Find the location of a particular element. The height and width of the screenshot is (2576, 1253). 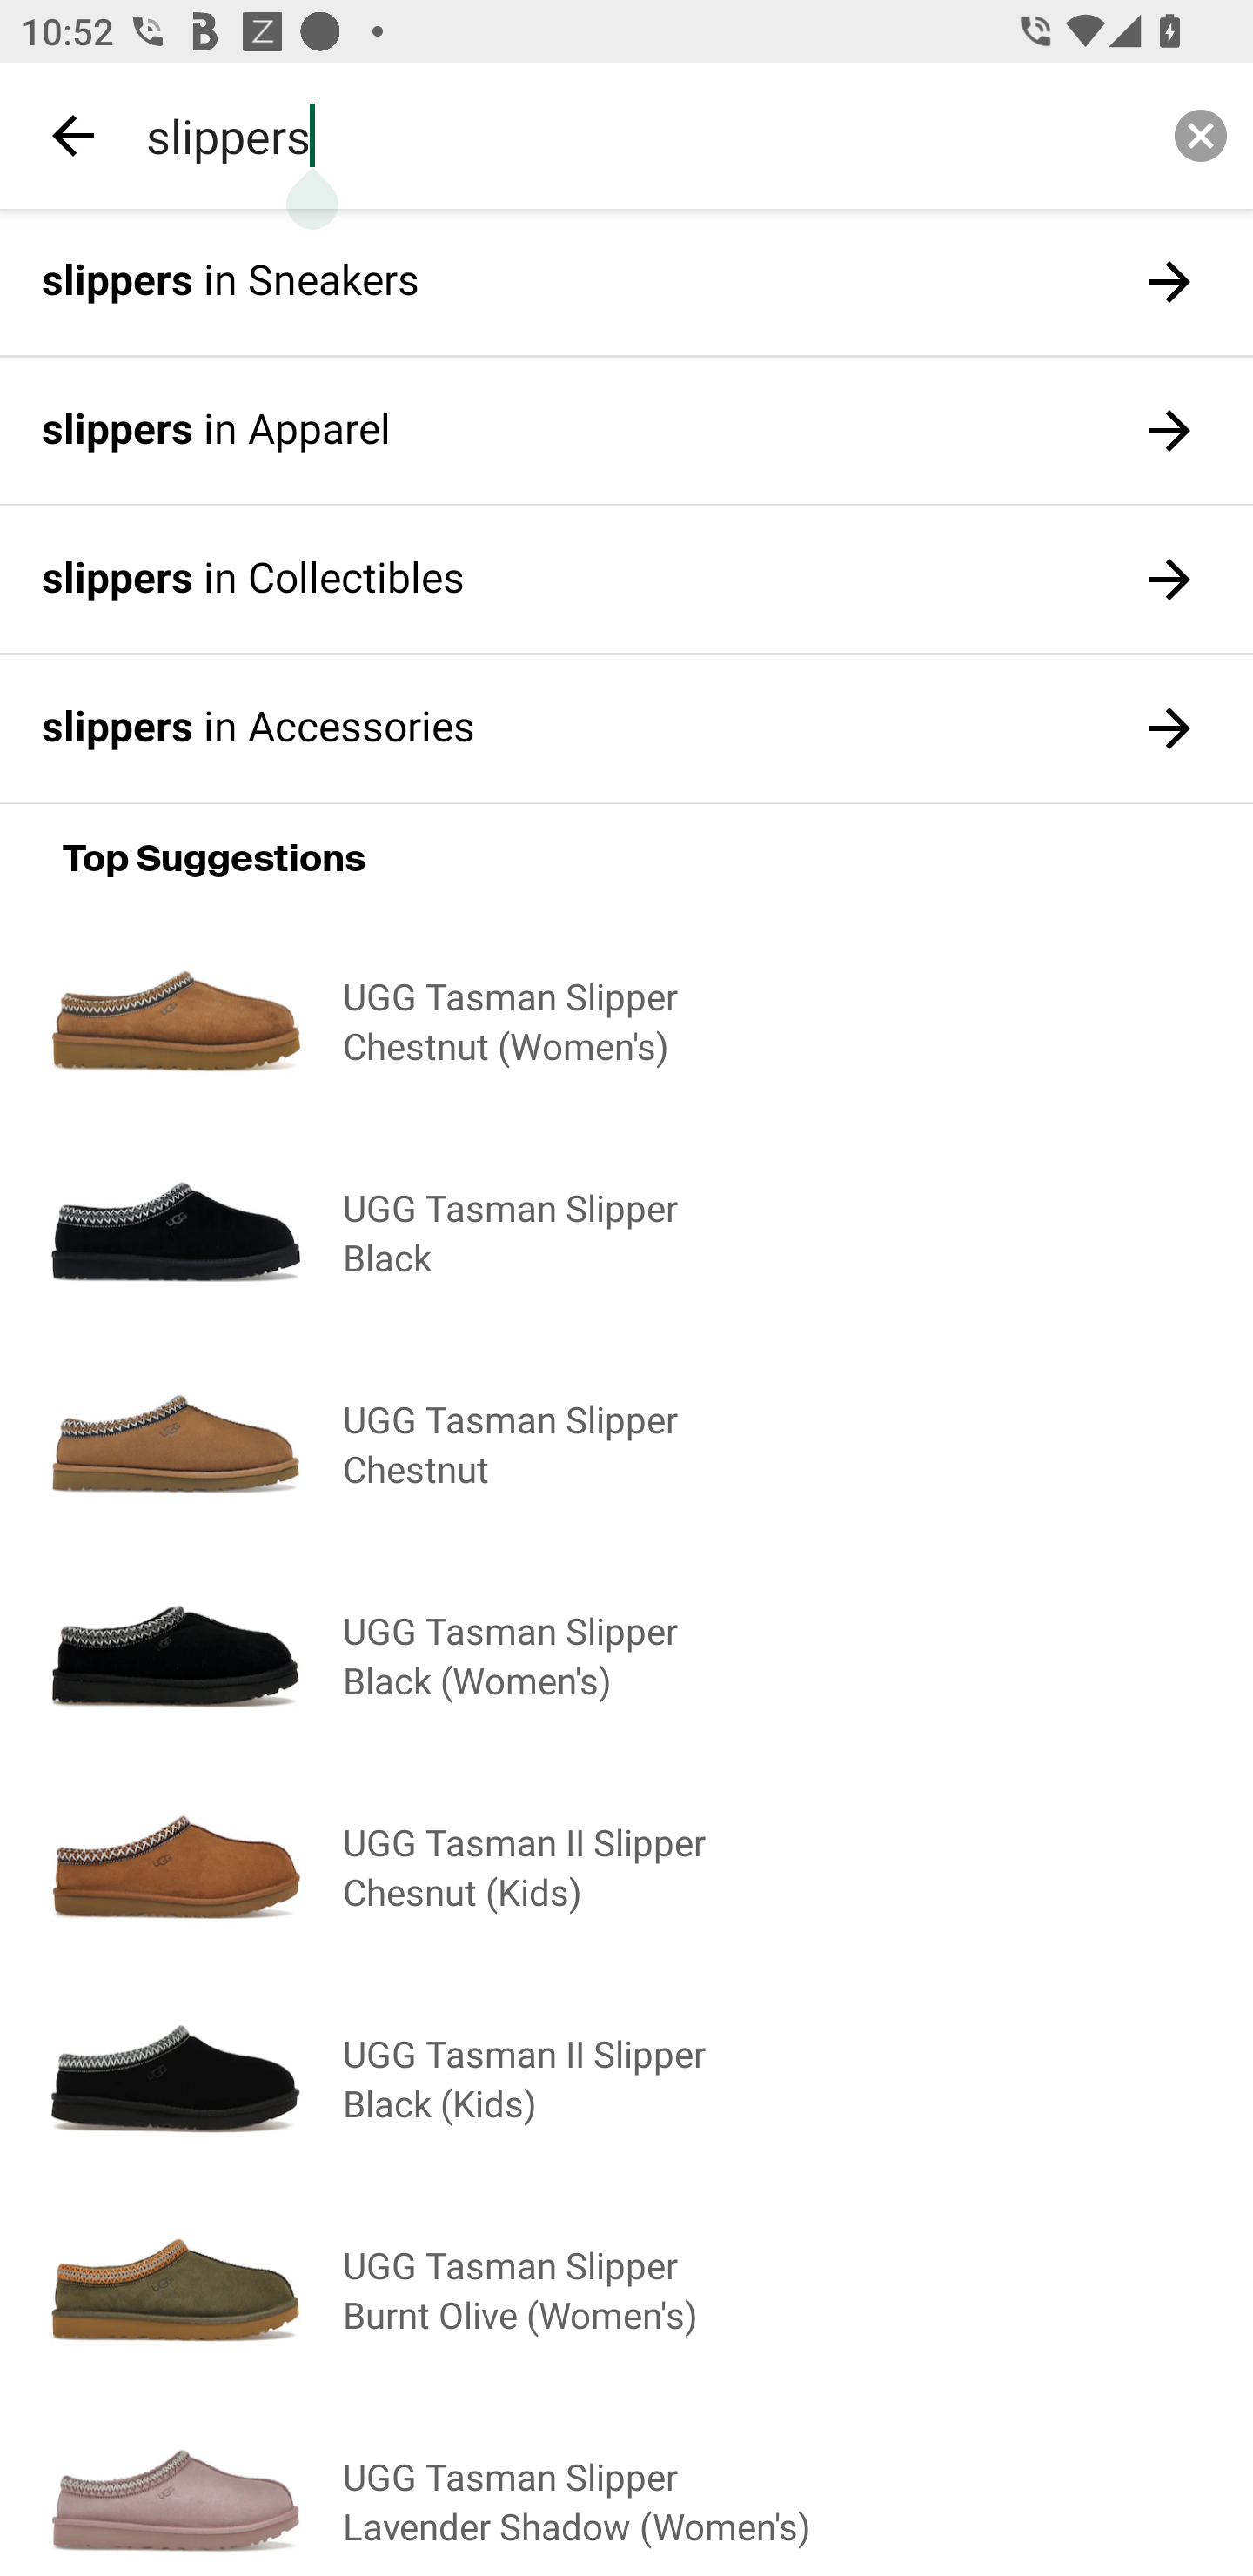

Product Image UGG Tasman Slipper Black is located at coordinates (626, 1232).